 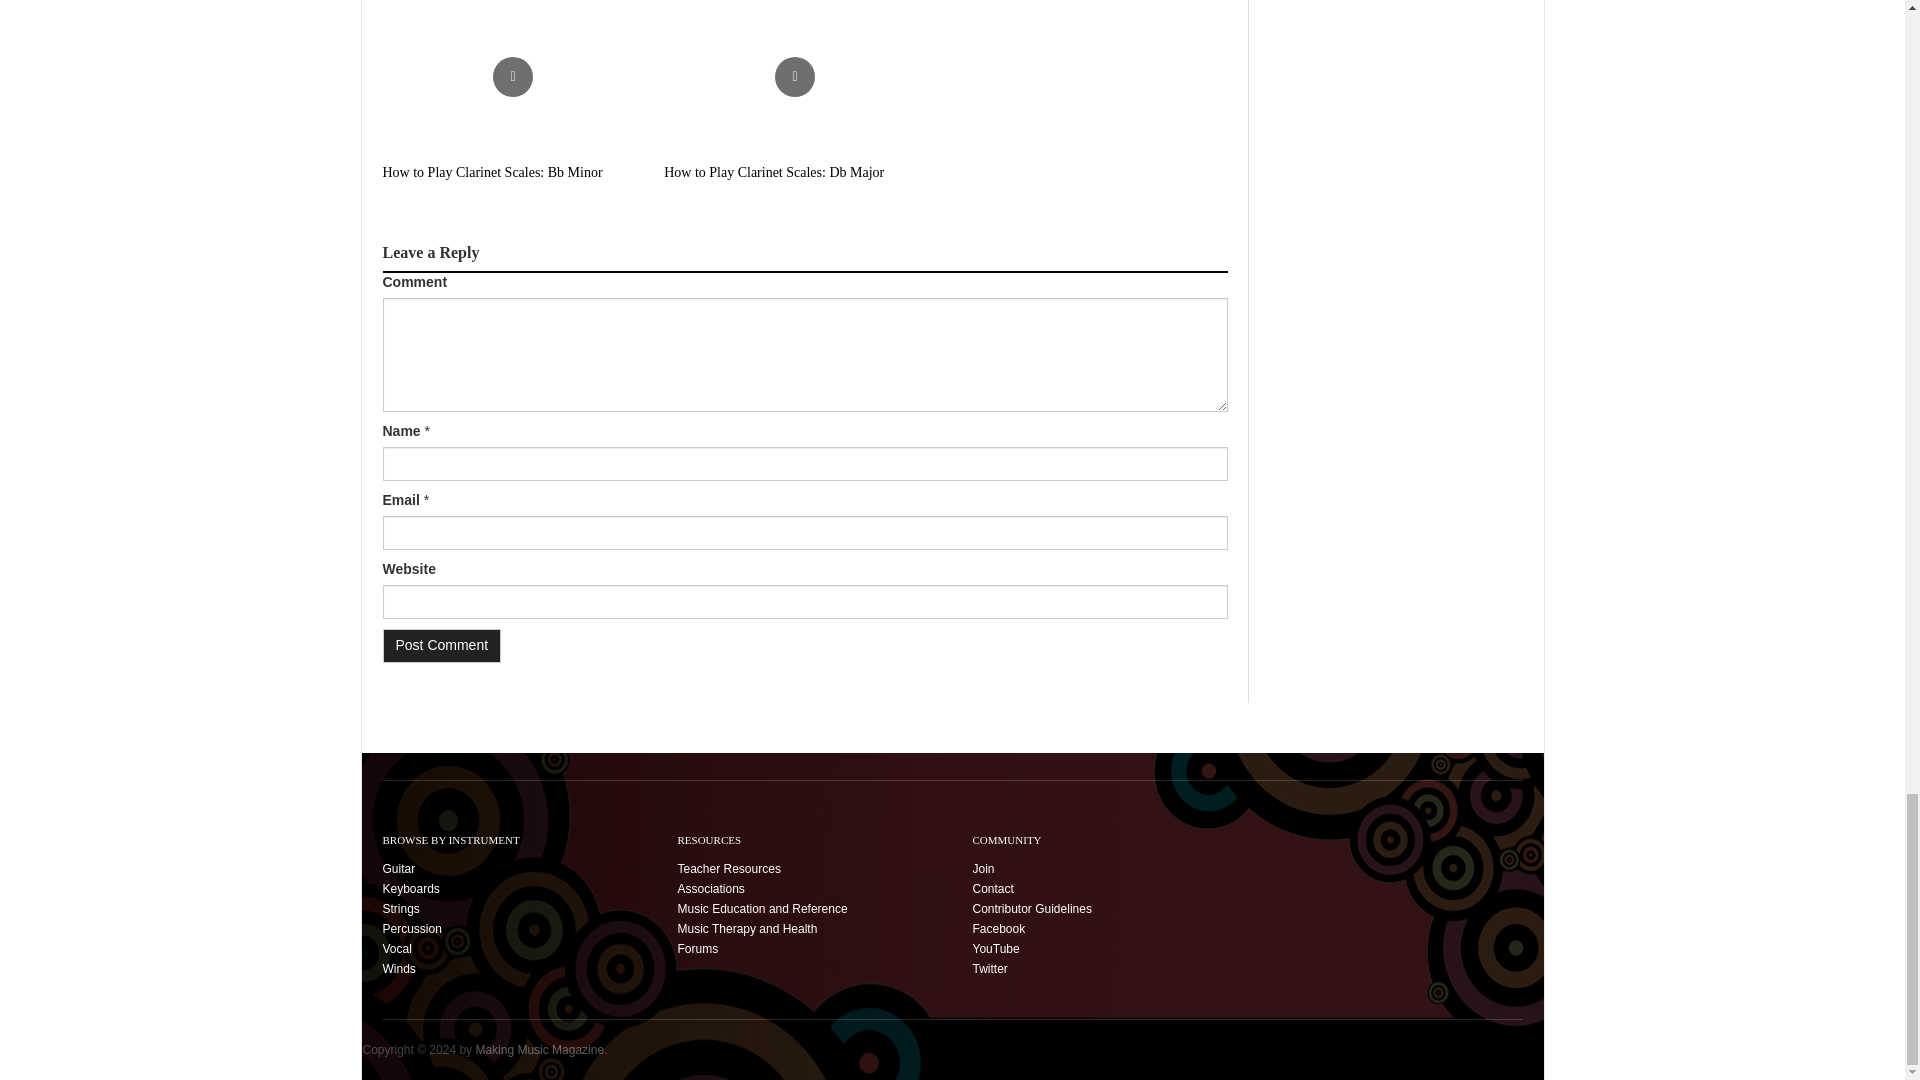 I want to click on Permalink to How to Play Clarinet Scales: Bb Minor, so click(x=492, y=172).